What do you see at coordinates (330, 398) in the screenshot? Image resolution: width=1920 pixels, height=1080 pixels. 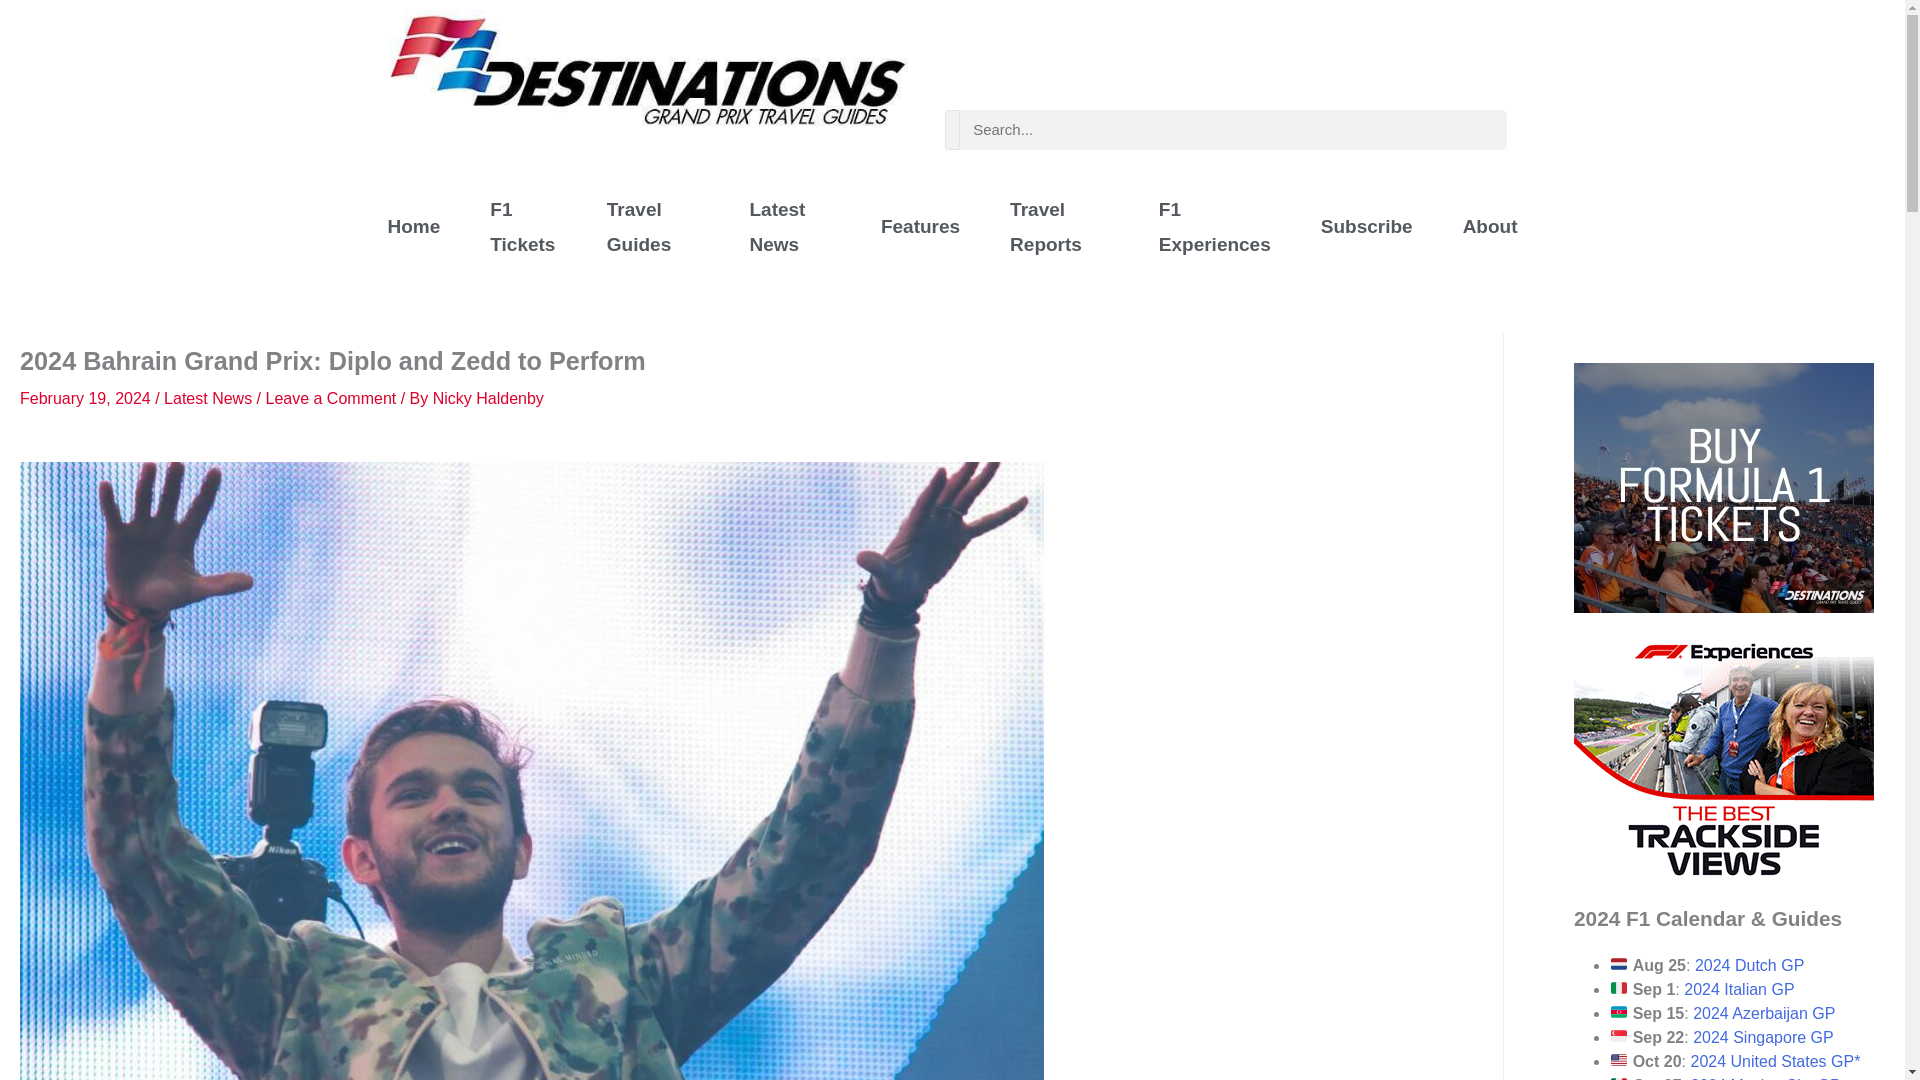 I see `Leave a Comment` at bounding box center [330, 398].